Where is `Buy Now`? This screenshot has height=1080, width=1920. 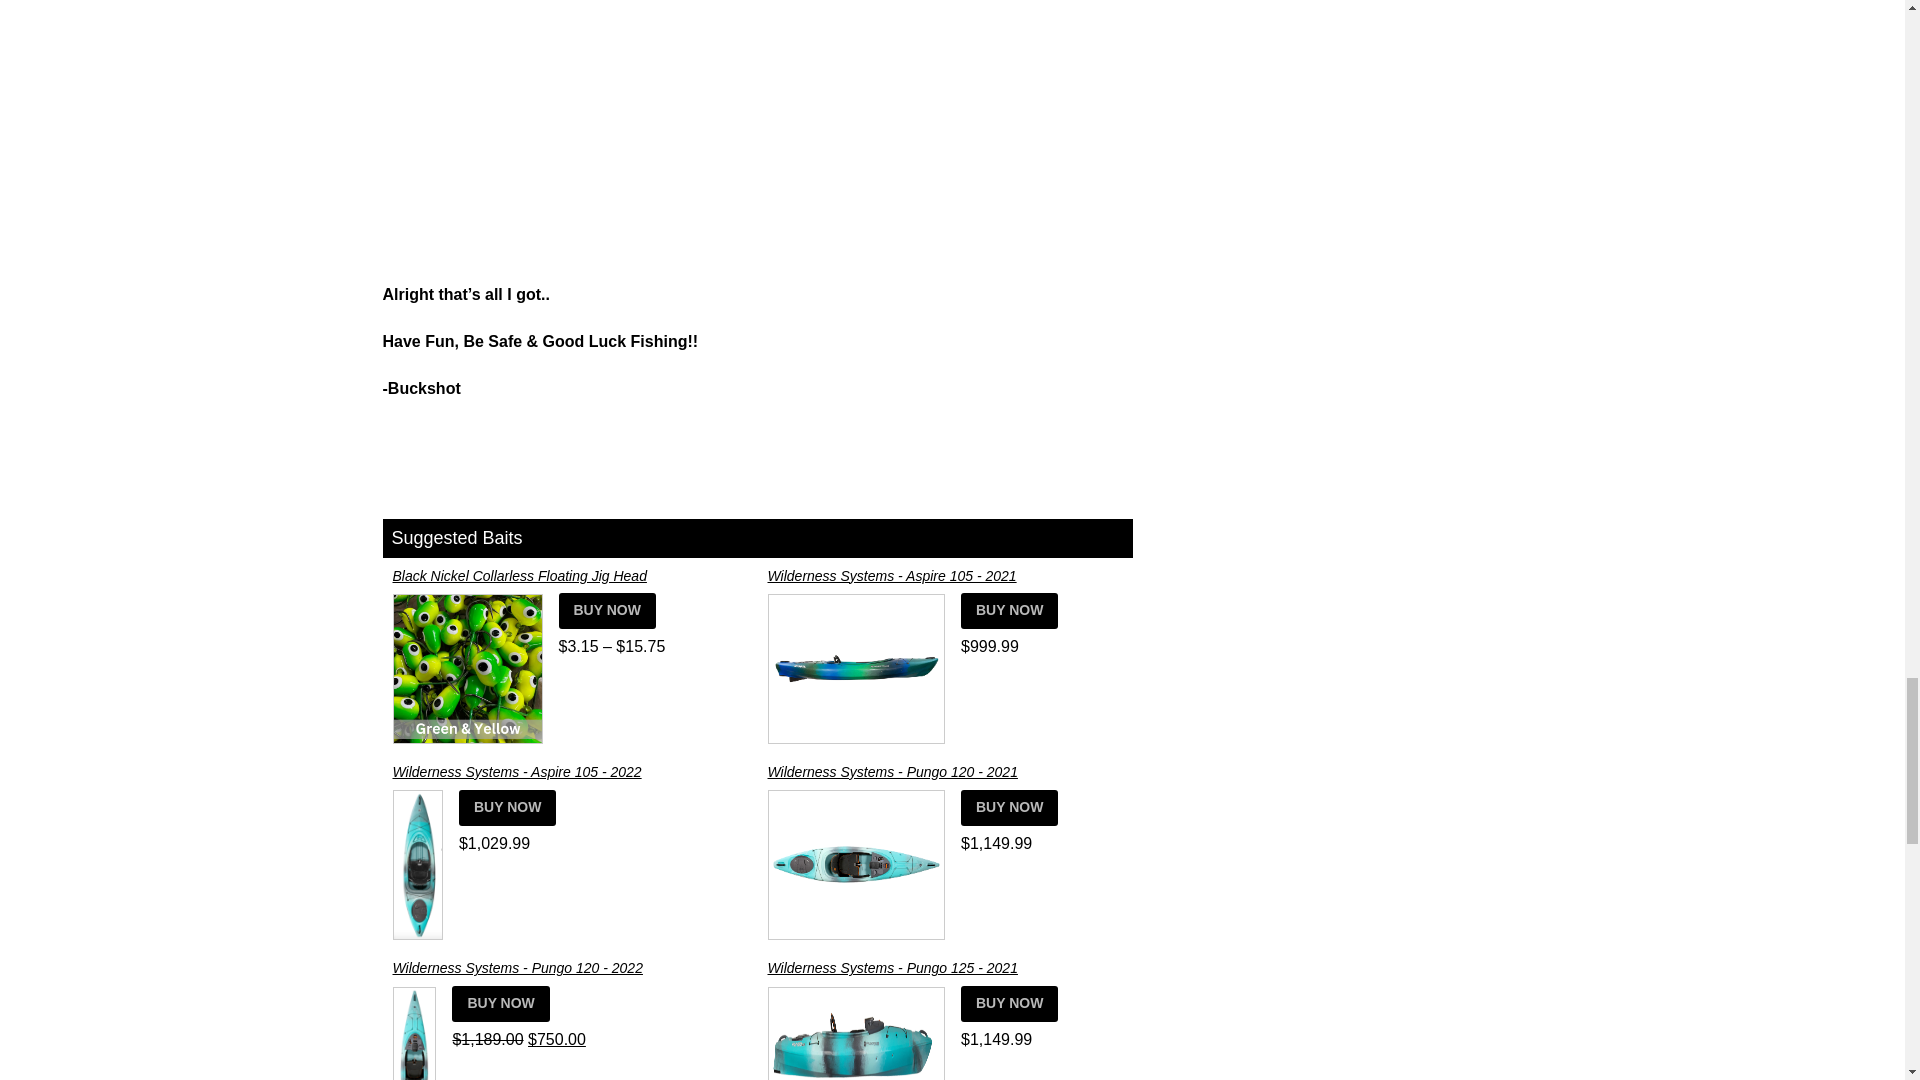 Buy Now is located at coordinates (946, 594).